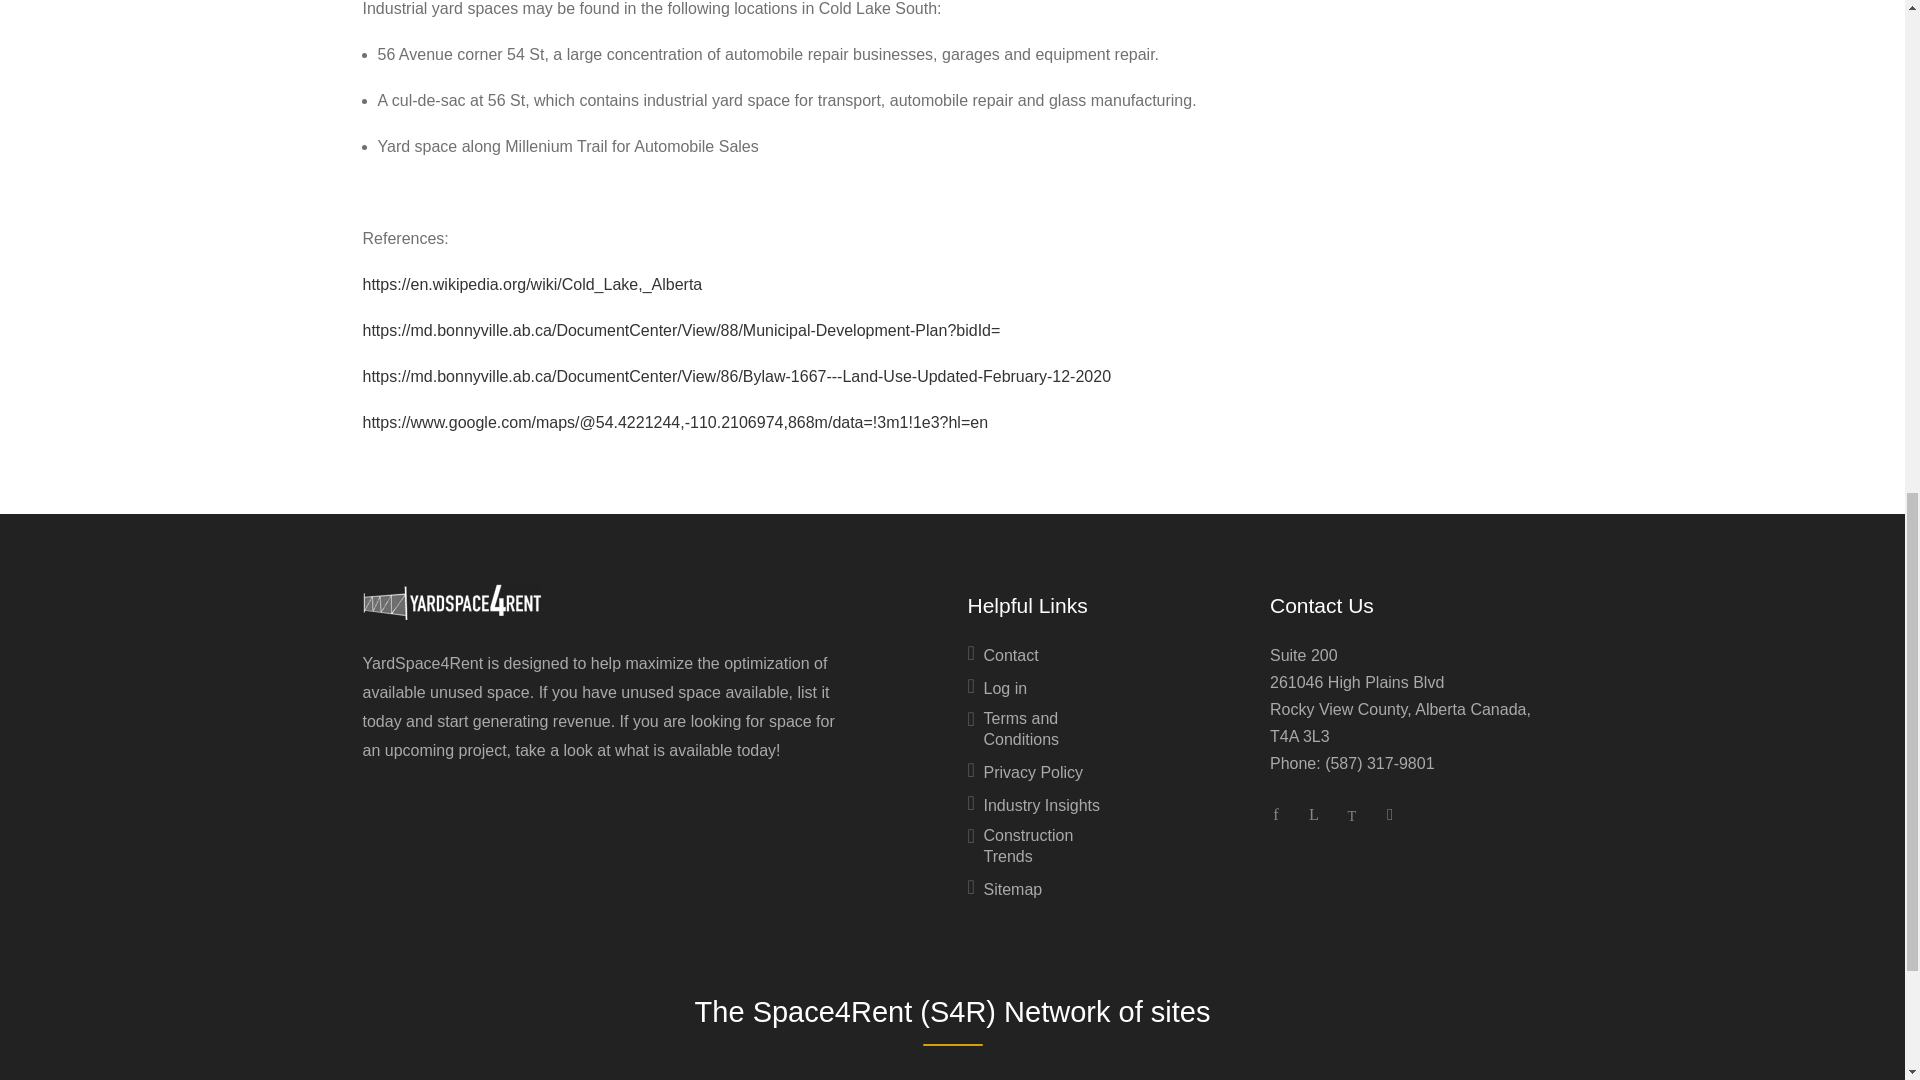  Describe the element at coordinates (997, 693) in the screenshot. I see `Log in` at that location.